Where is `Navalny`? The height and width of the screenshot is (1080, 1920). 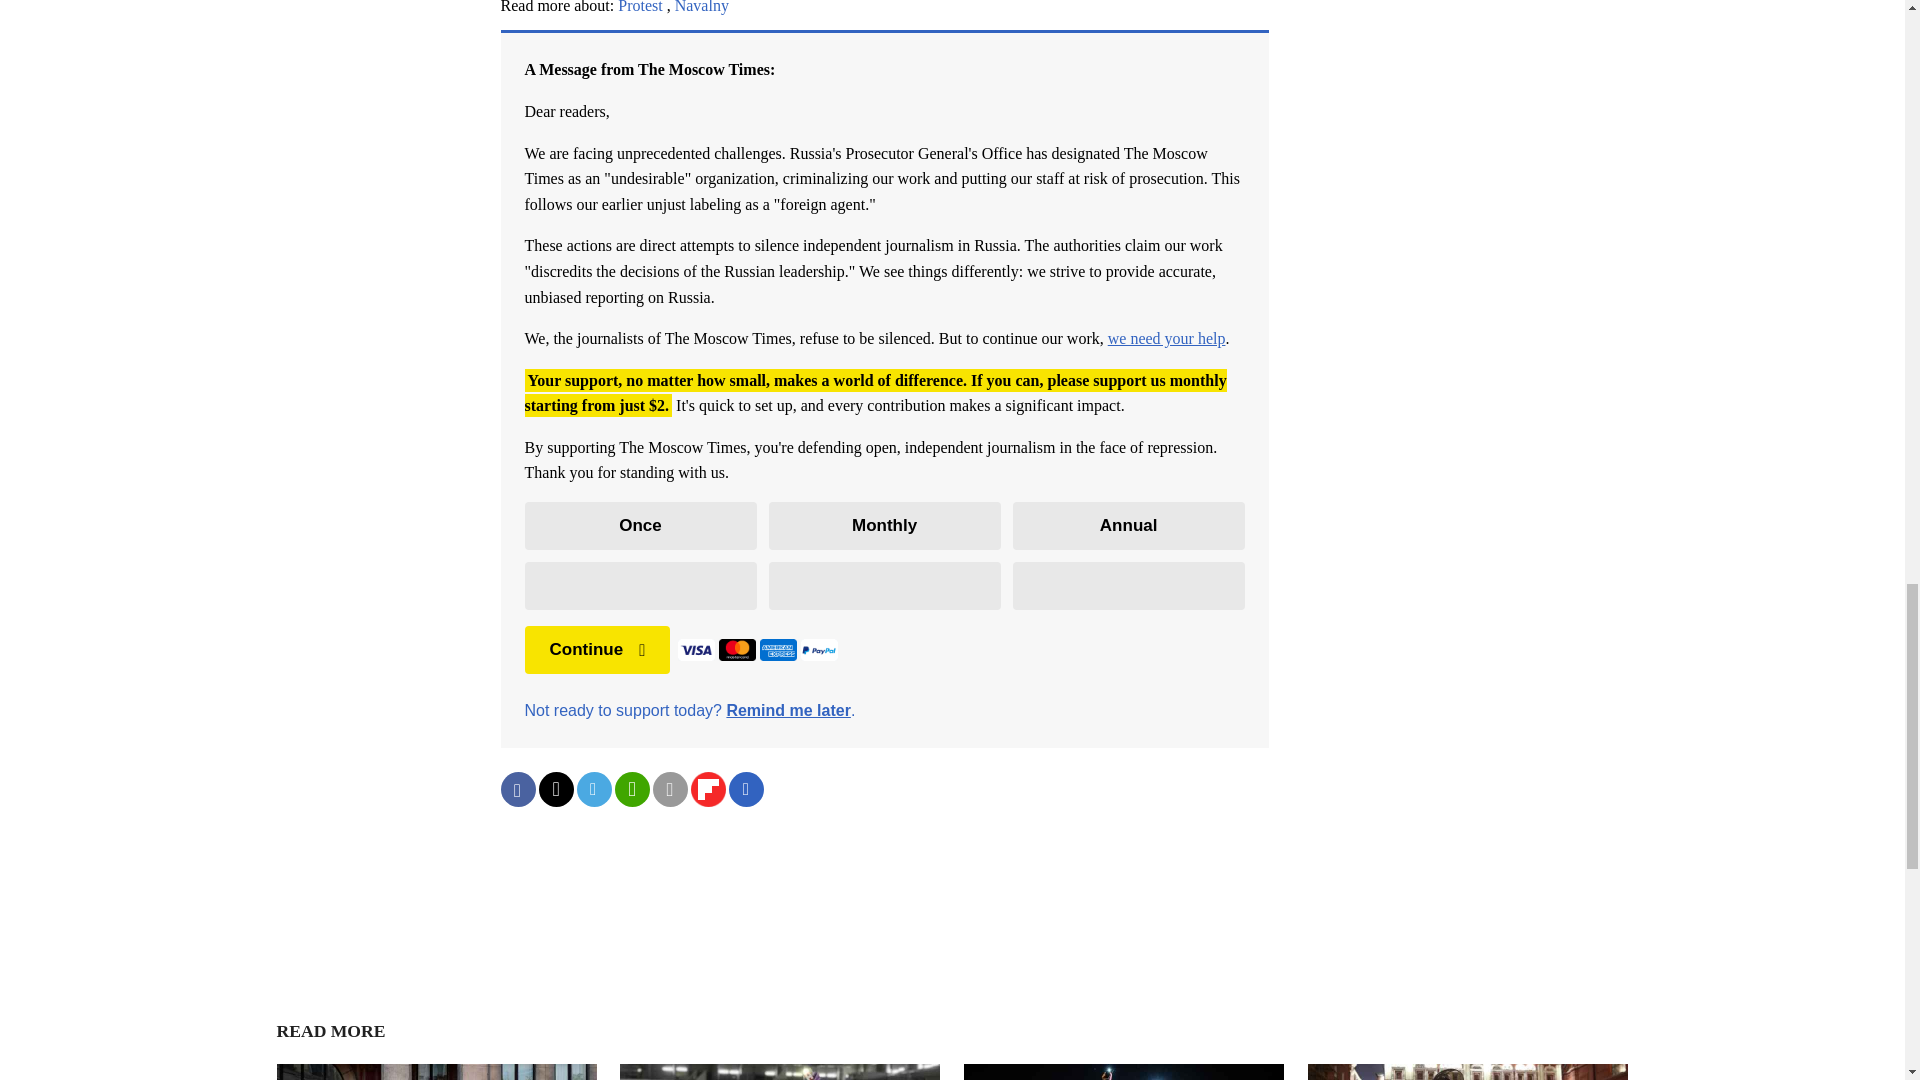 Navalny is located at coordinates (702, 7).